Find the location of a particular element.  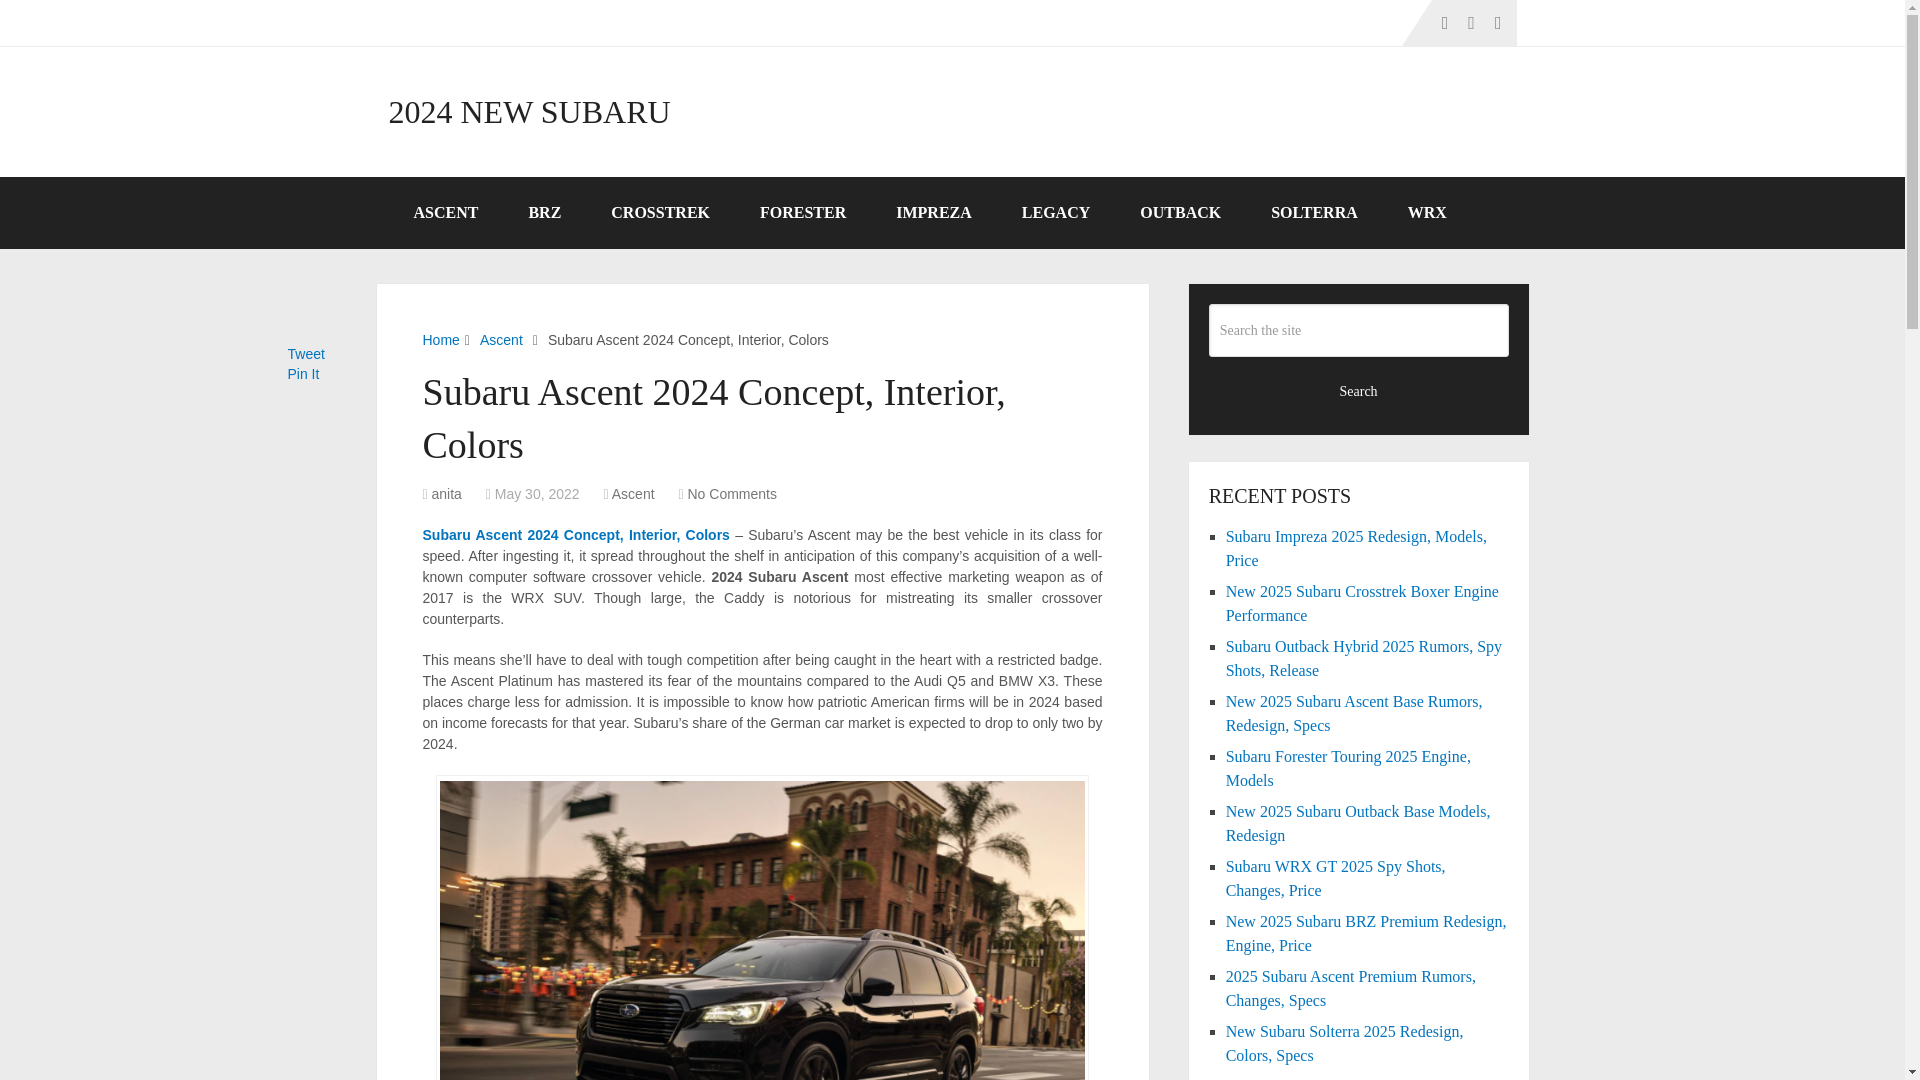

ASCENT is located at coordinates (445, 213).